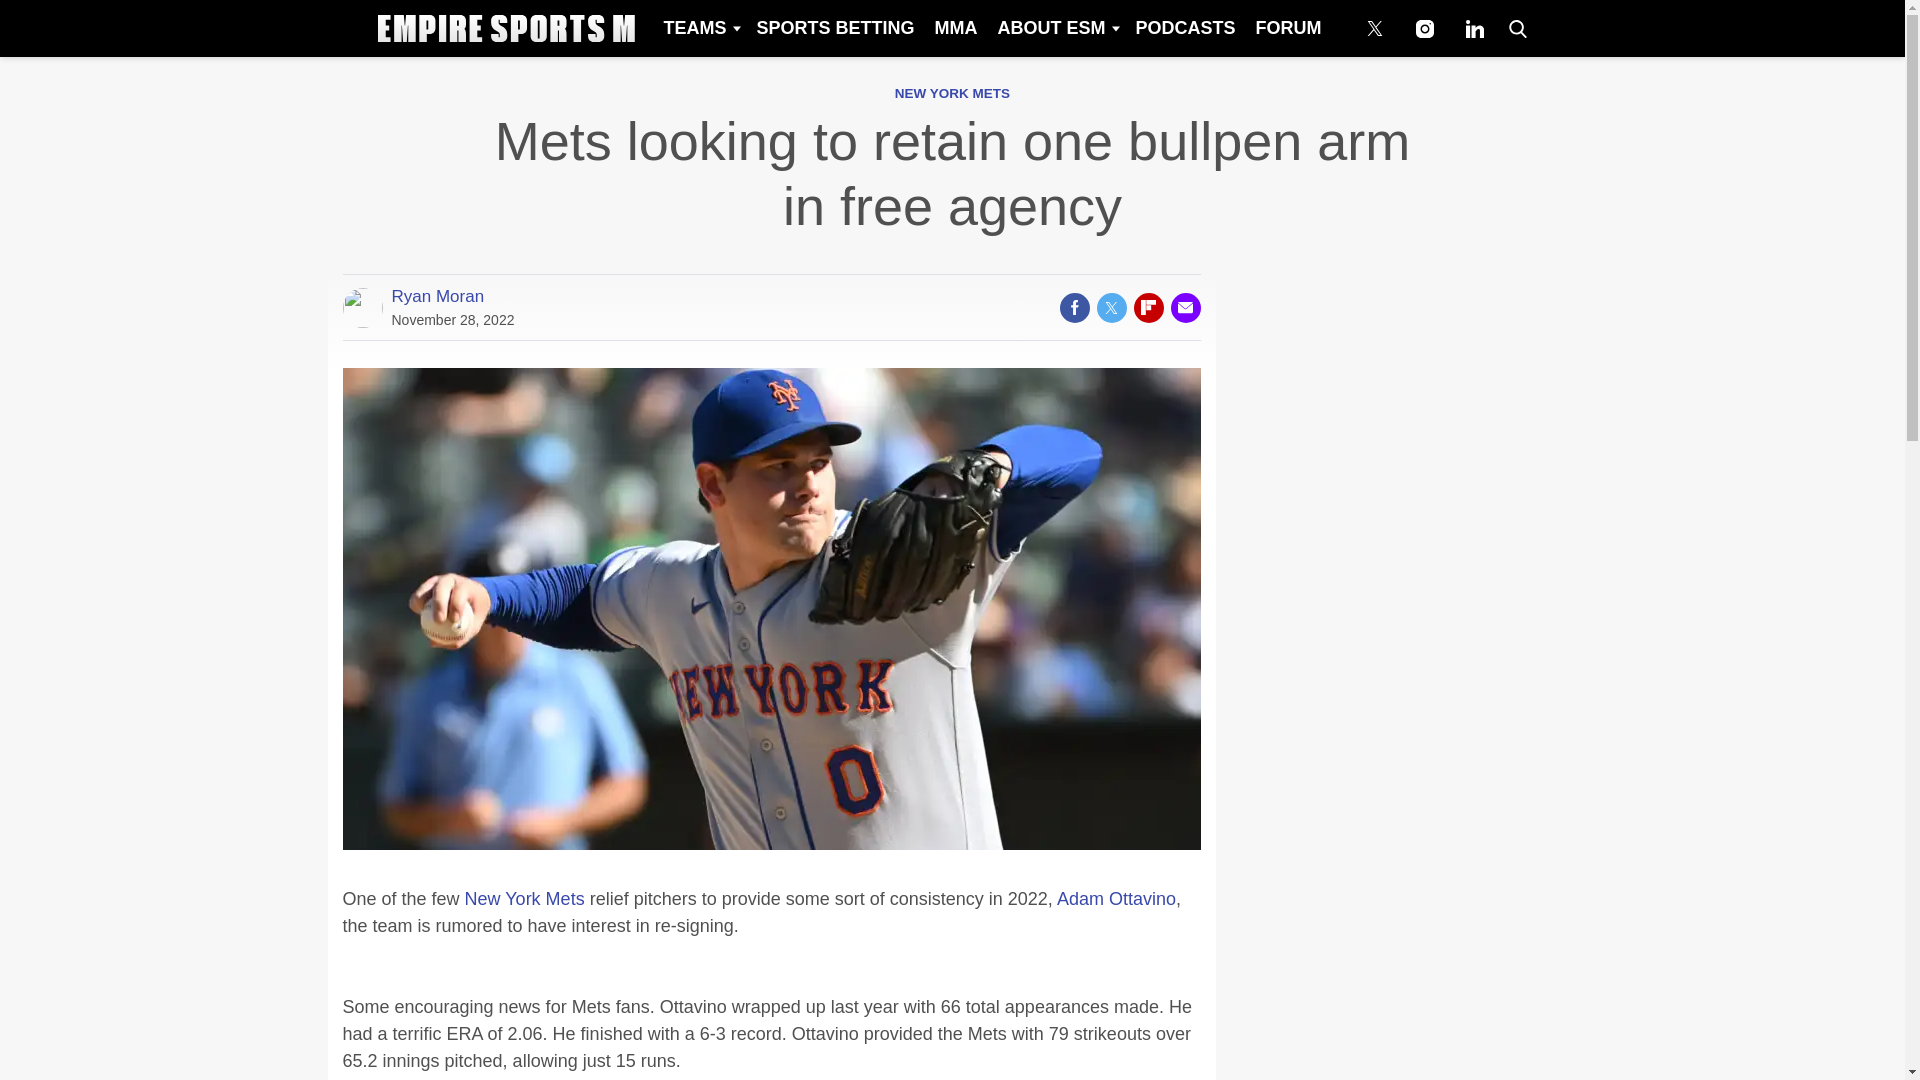 Image resolution: width=1920 pixels, height=1080 pixels. I want to click on Adam Ottavino, so click(1116, 898).